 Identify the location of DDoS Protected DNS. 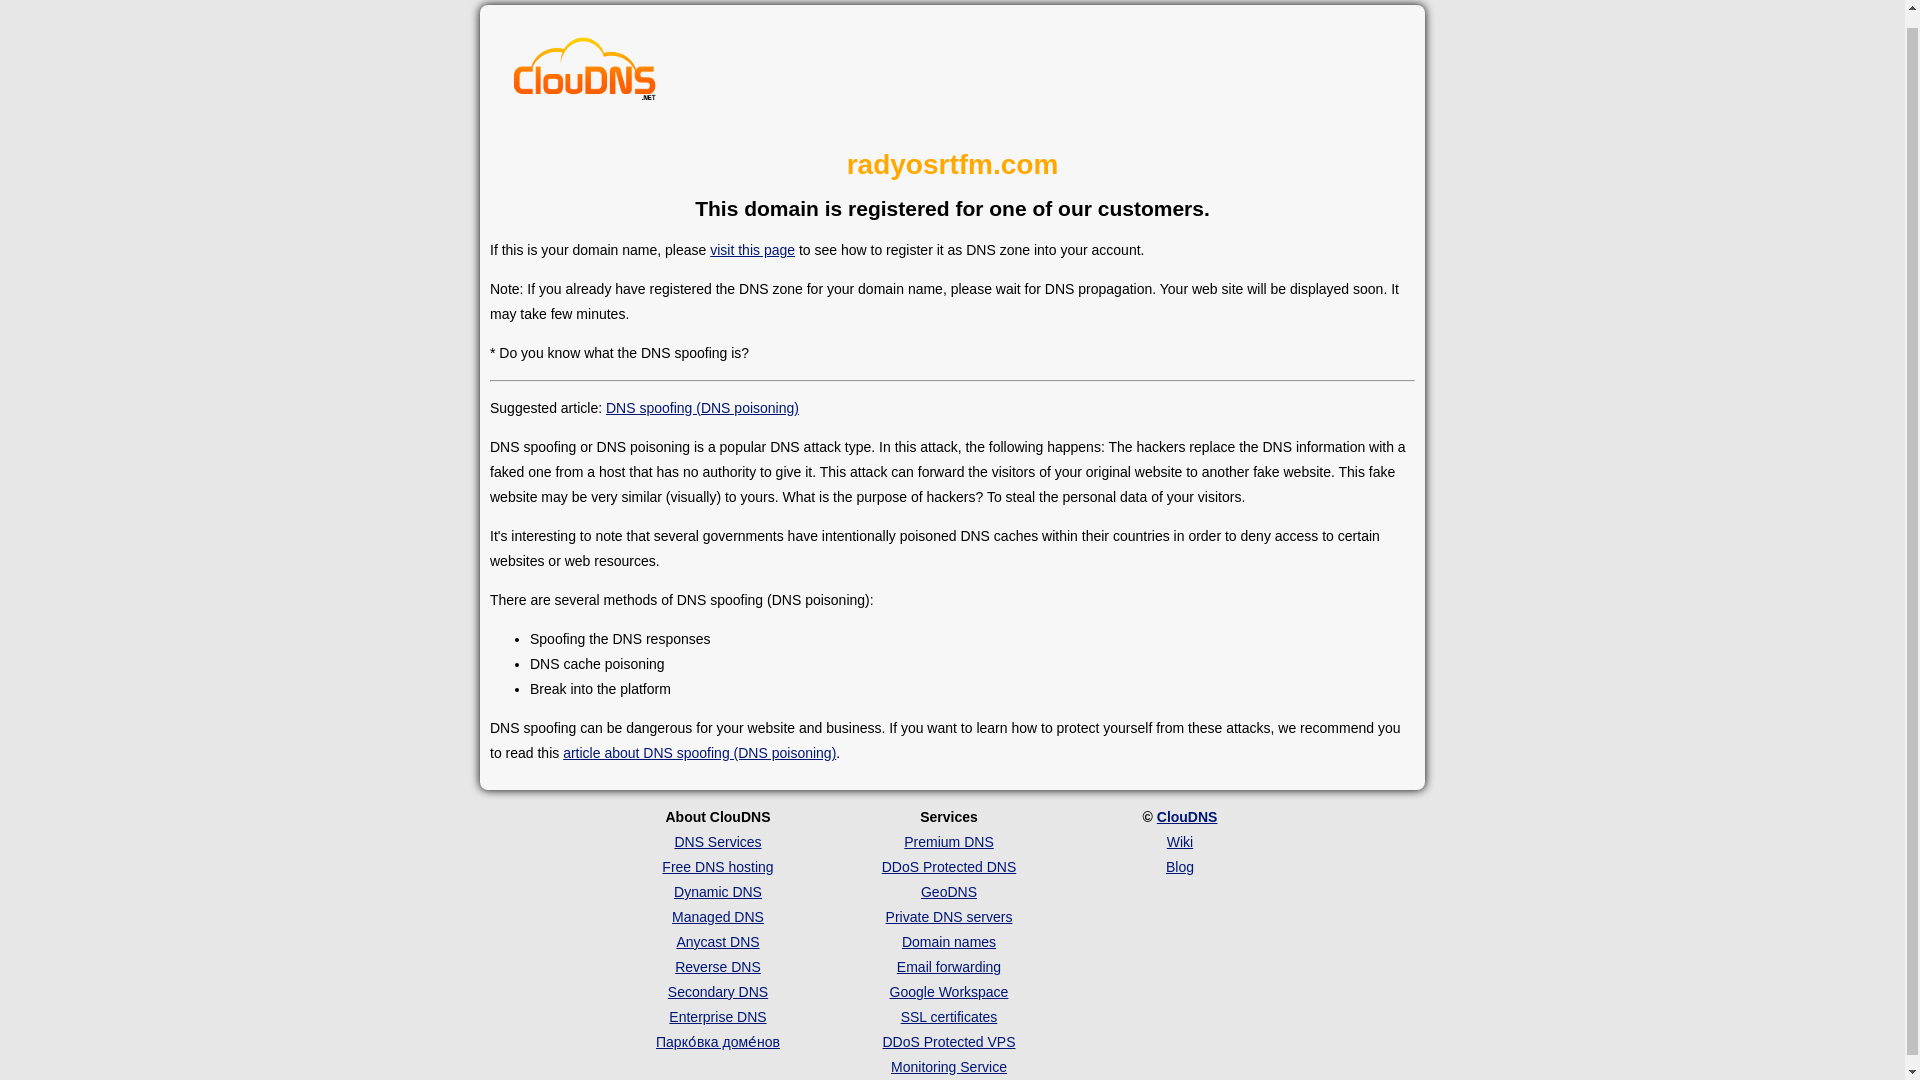
(949, 866).